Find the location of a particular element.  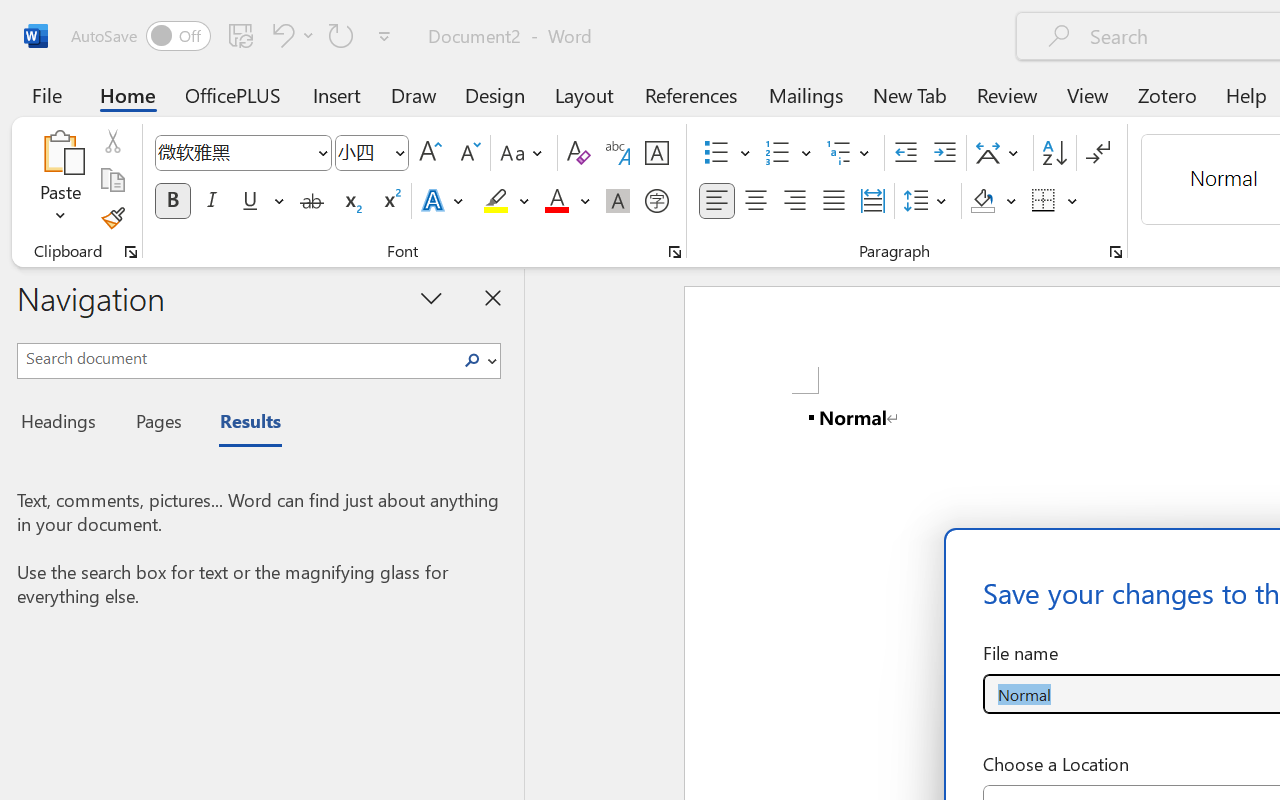

Bullets is located at coordinates (727, 153).